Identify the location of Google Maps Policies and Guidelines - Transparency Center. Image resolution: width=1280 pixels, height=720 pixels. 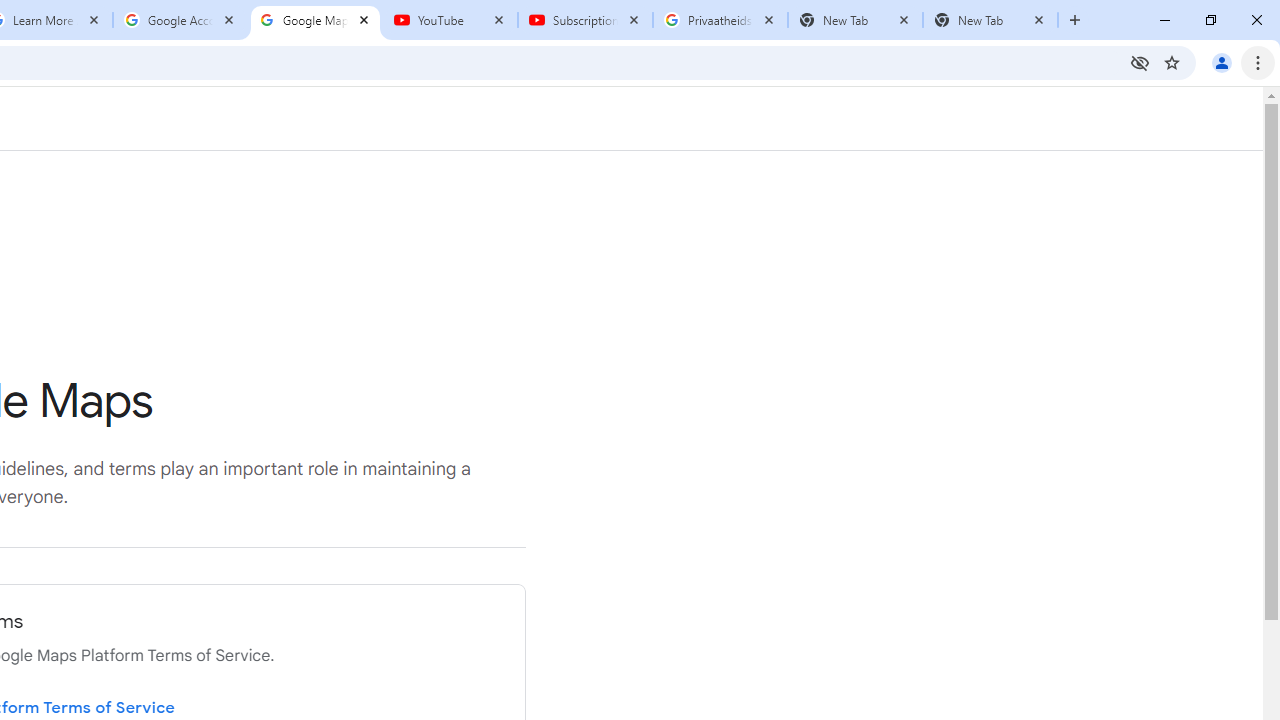
(315, 20).